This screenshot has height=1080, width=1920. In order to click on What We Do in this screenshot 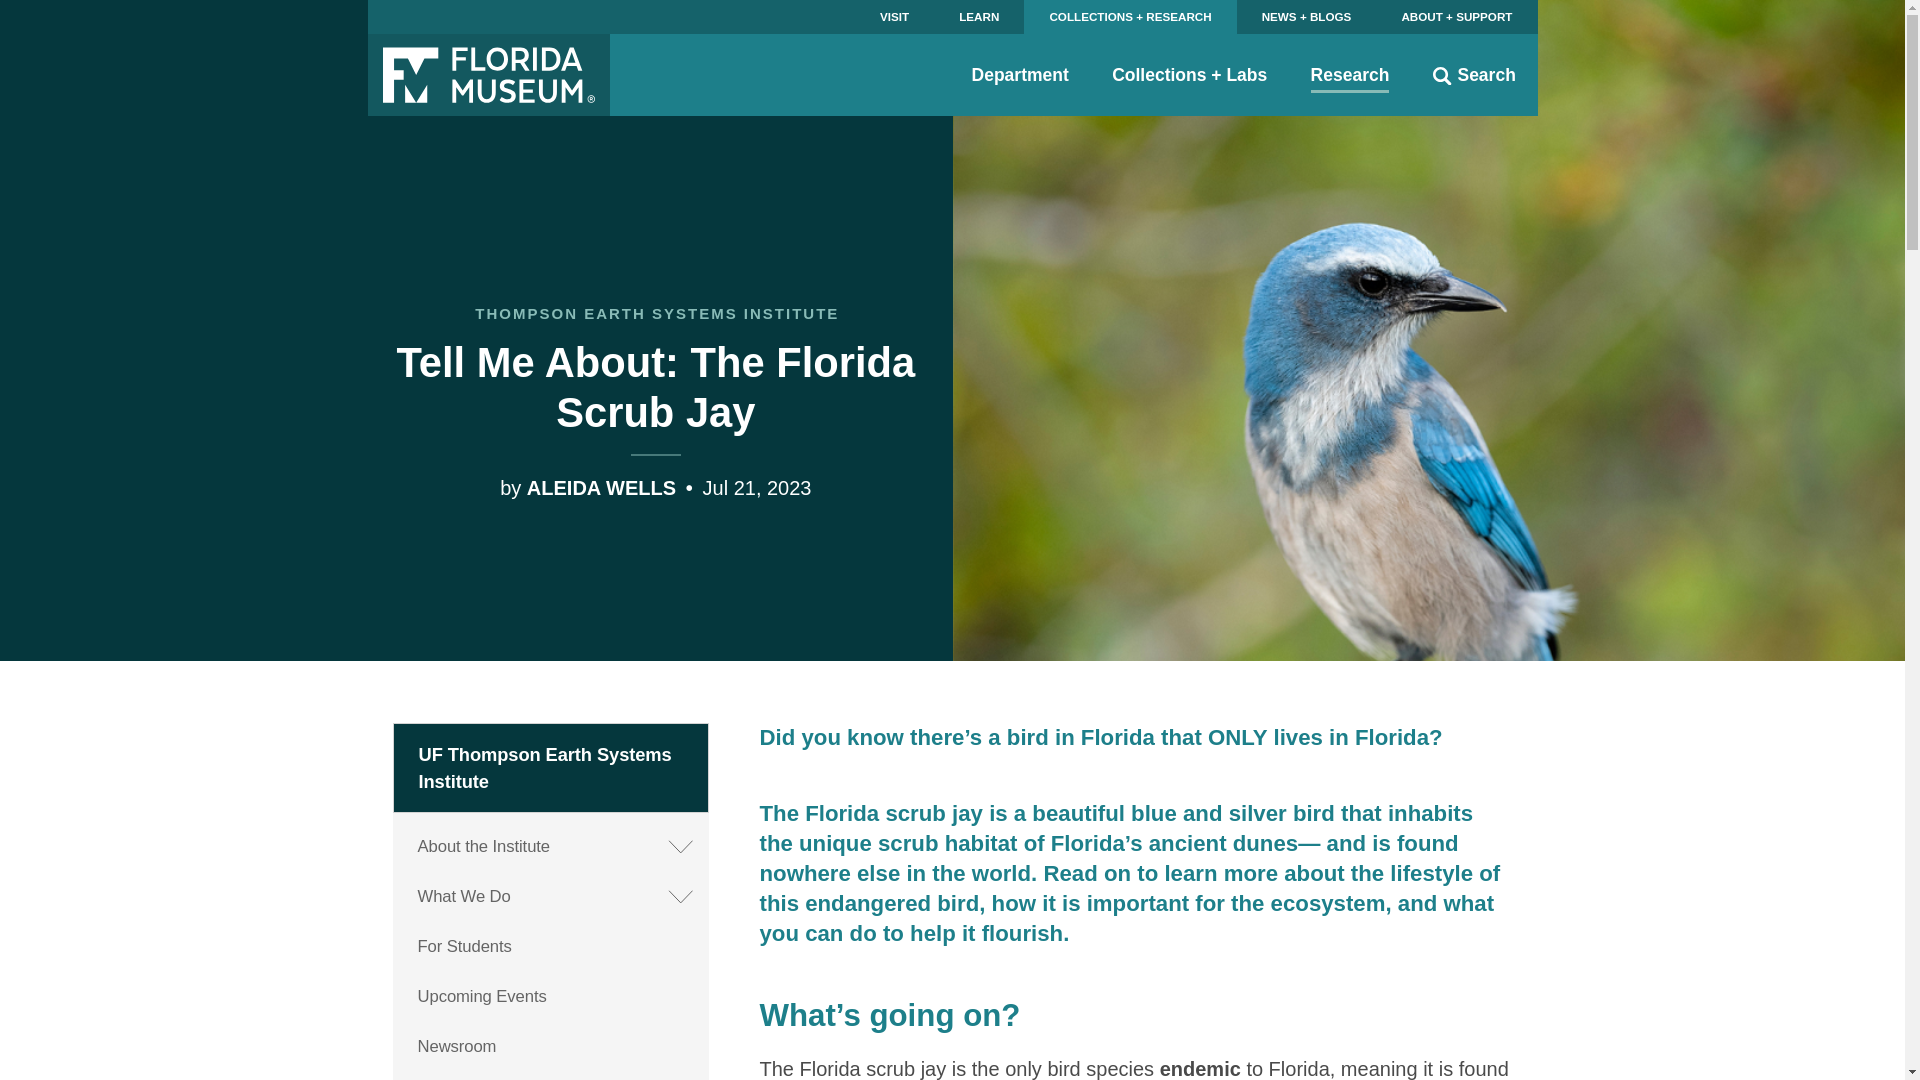, I will do `click(552, 896)`.